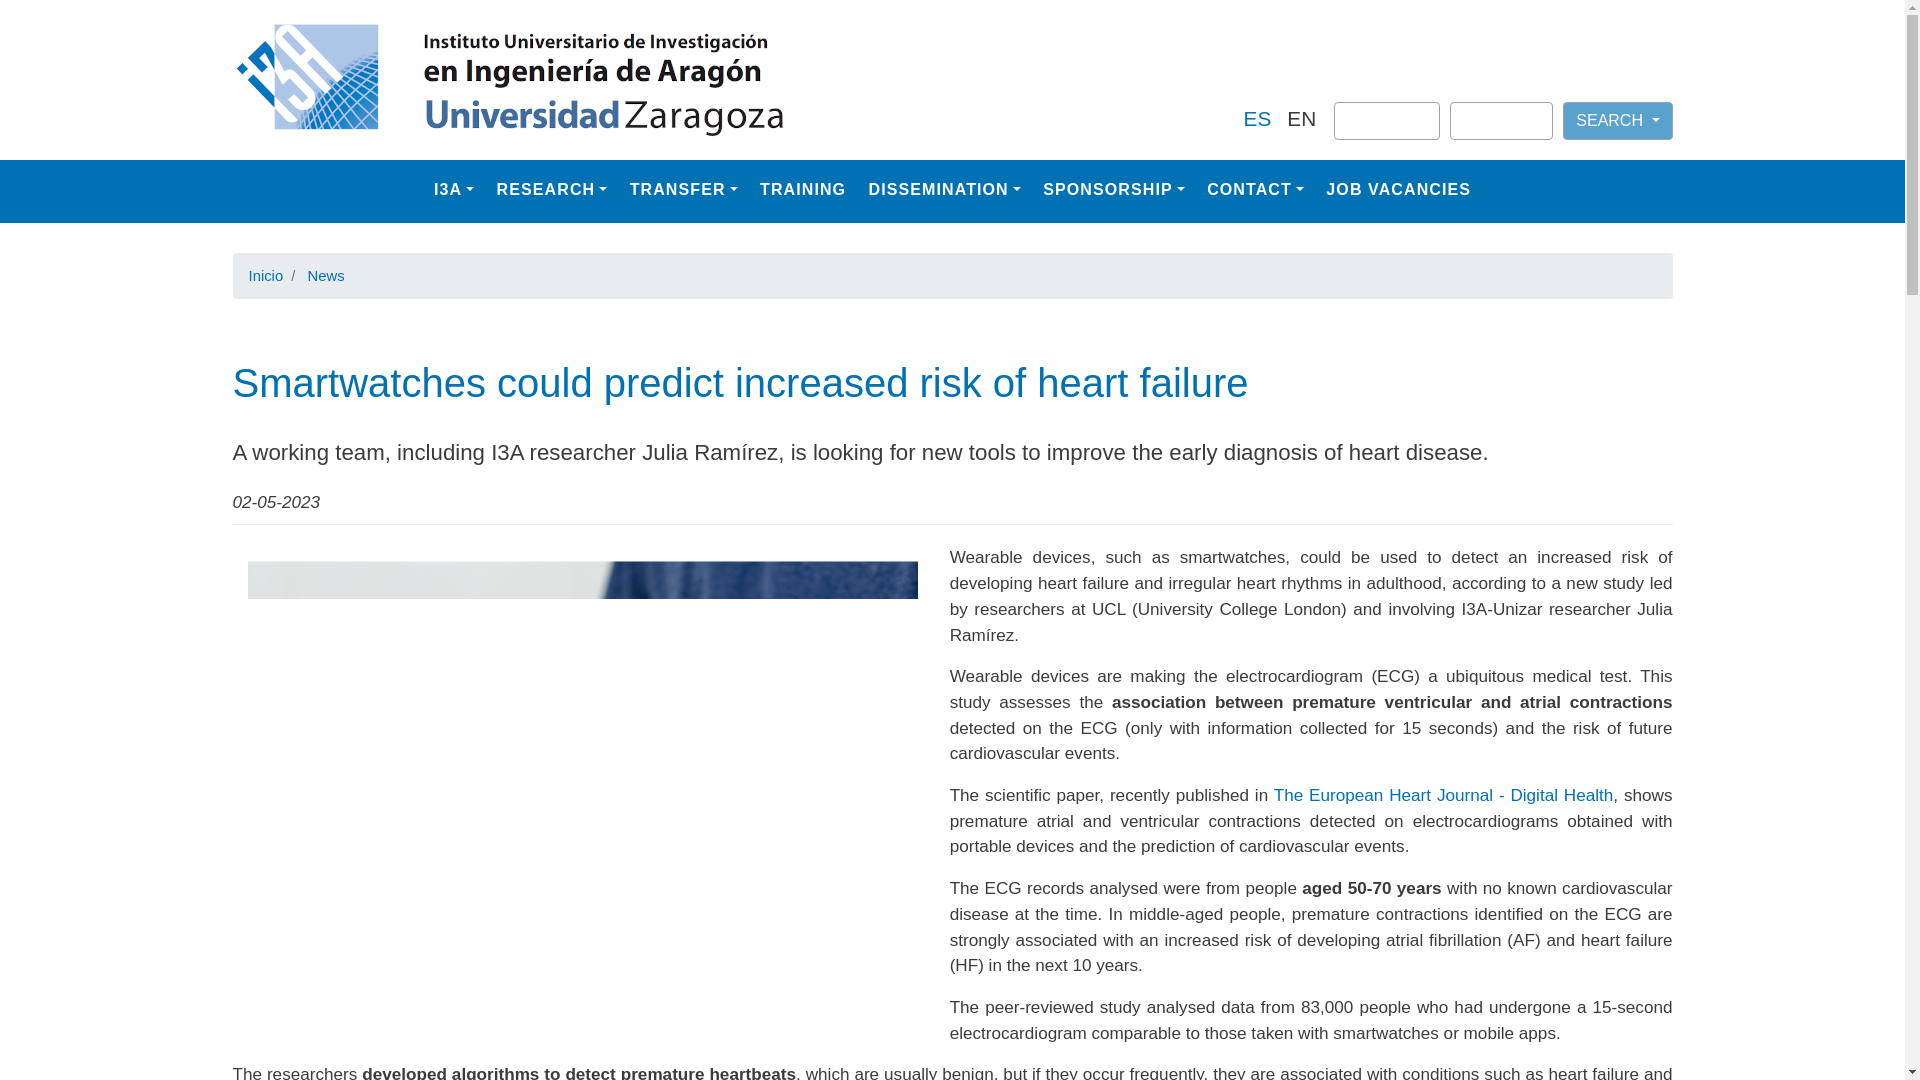  Describe the element at coordinates (1501, 120) in the screenshot. I see `SUPPORT` at that location.